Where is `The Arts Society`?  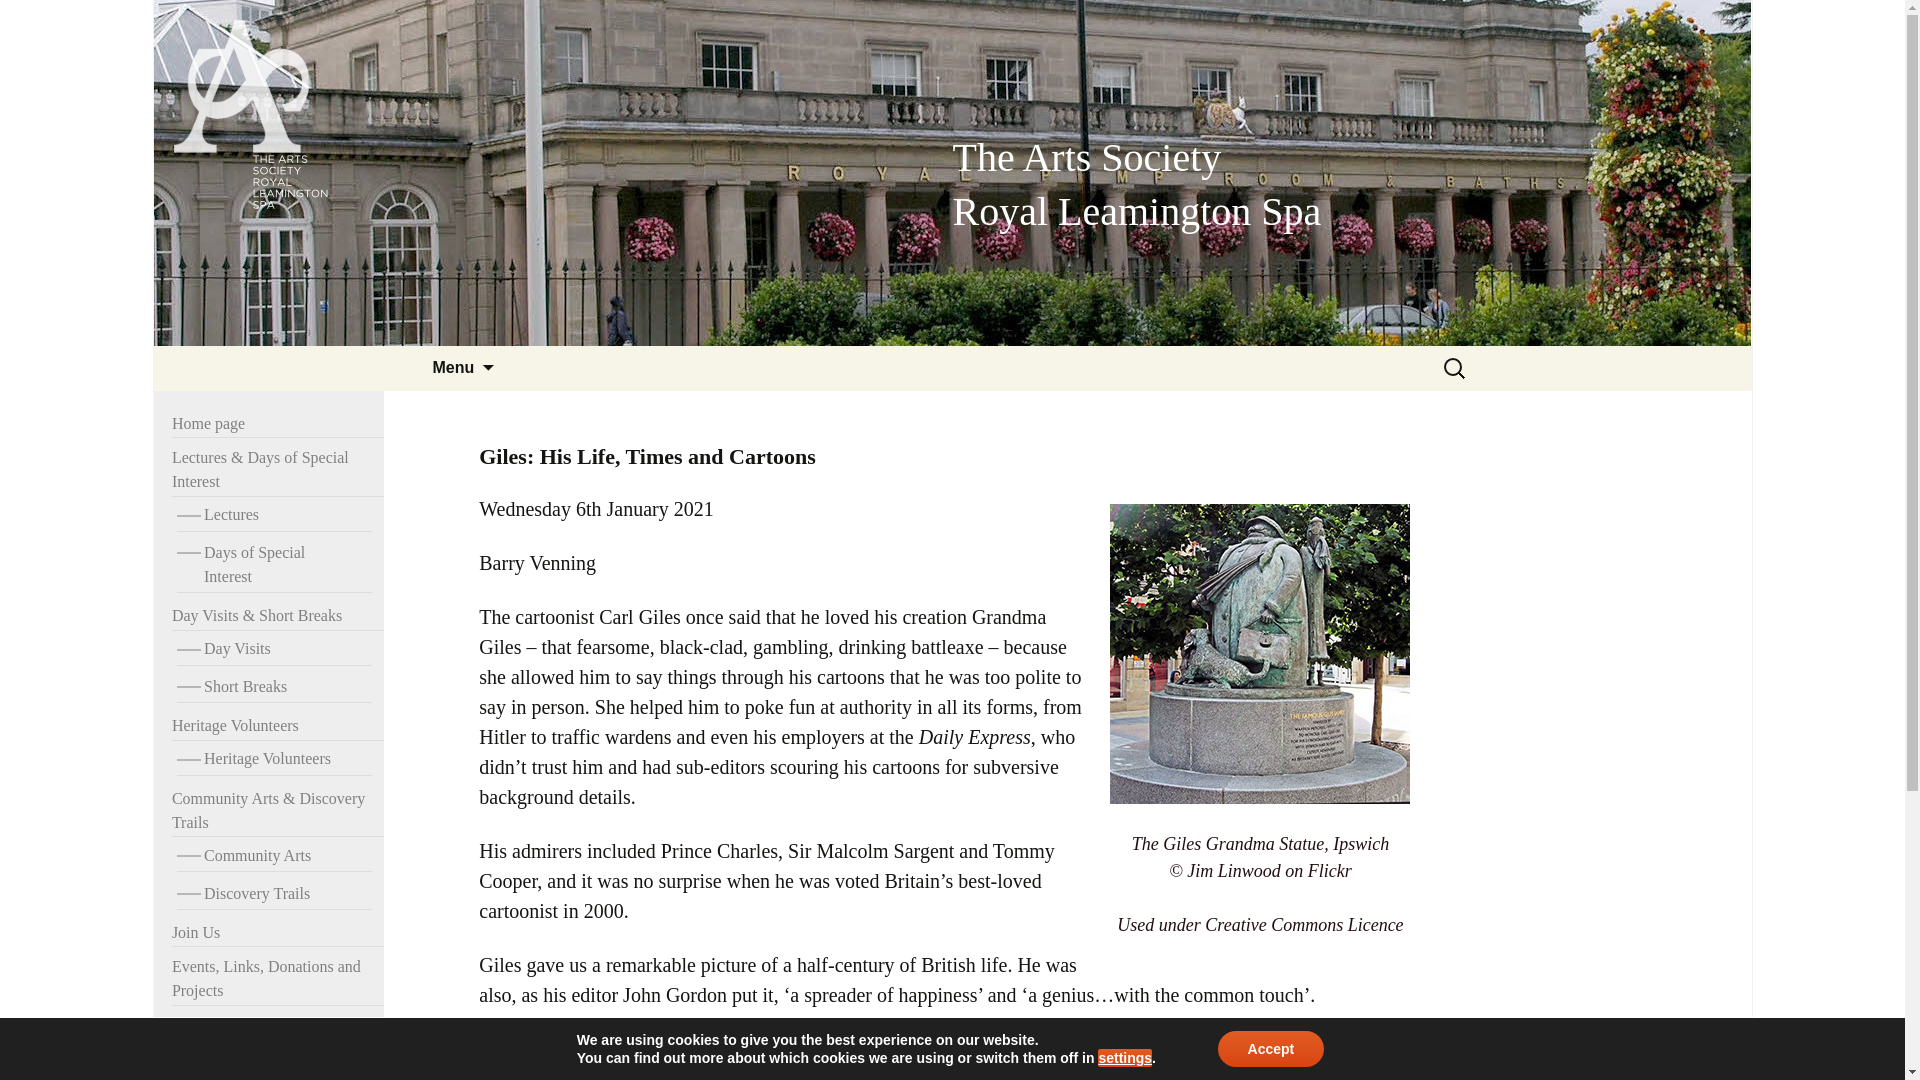
The Arts Society is located at coordinates (452, 368).